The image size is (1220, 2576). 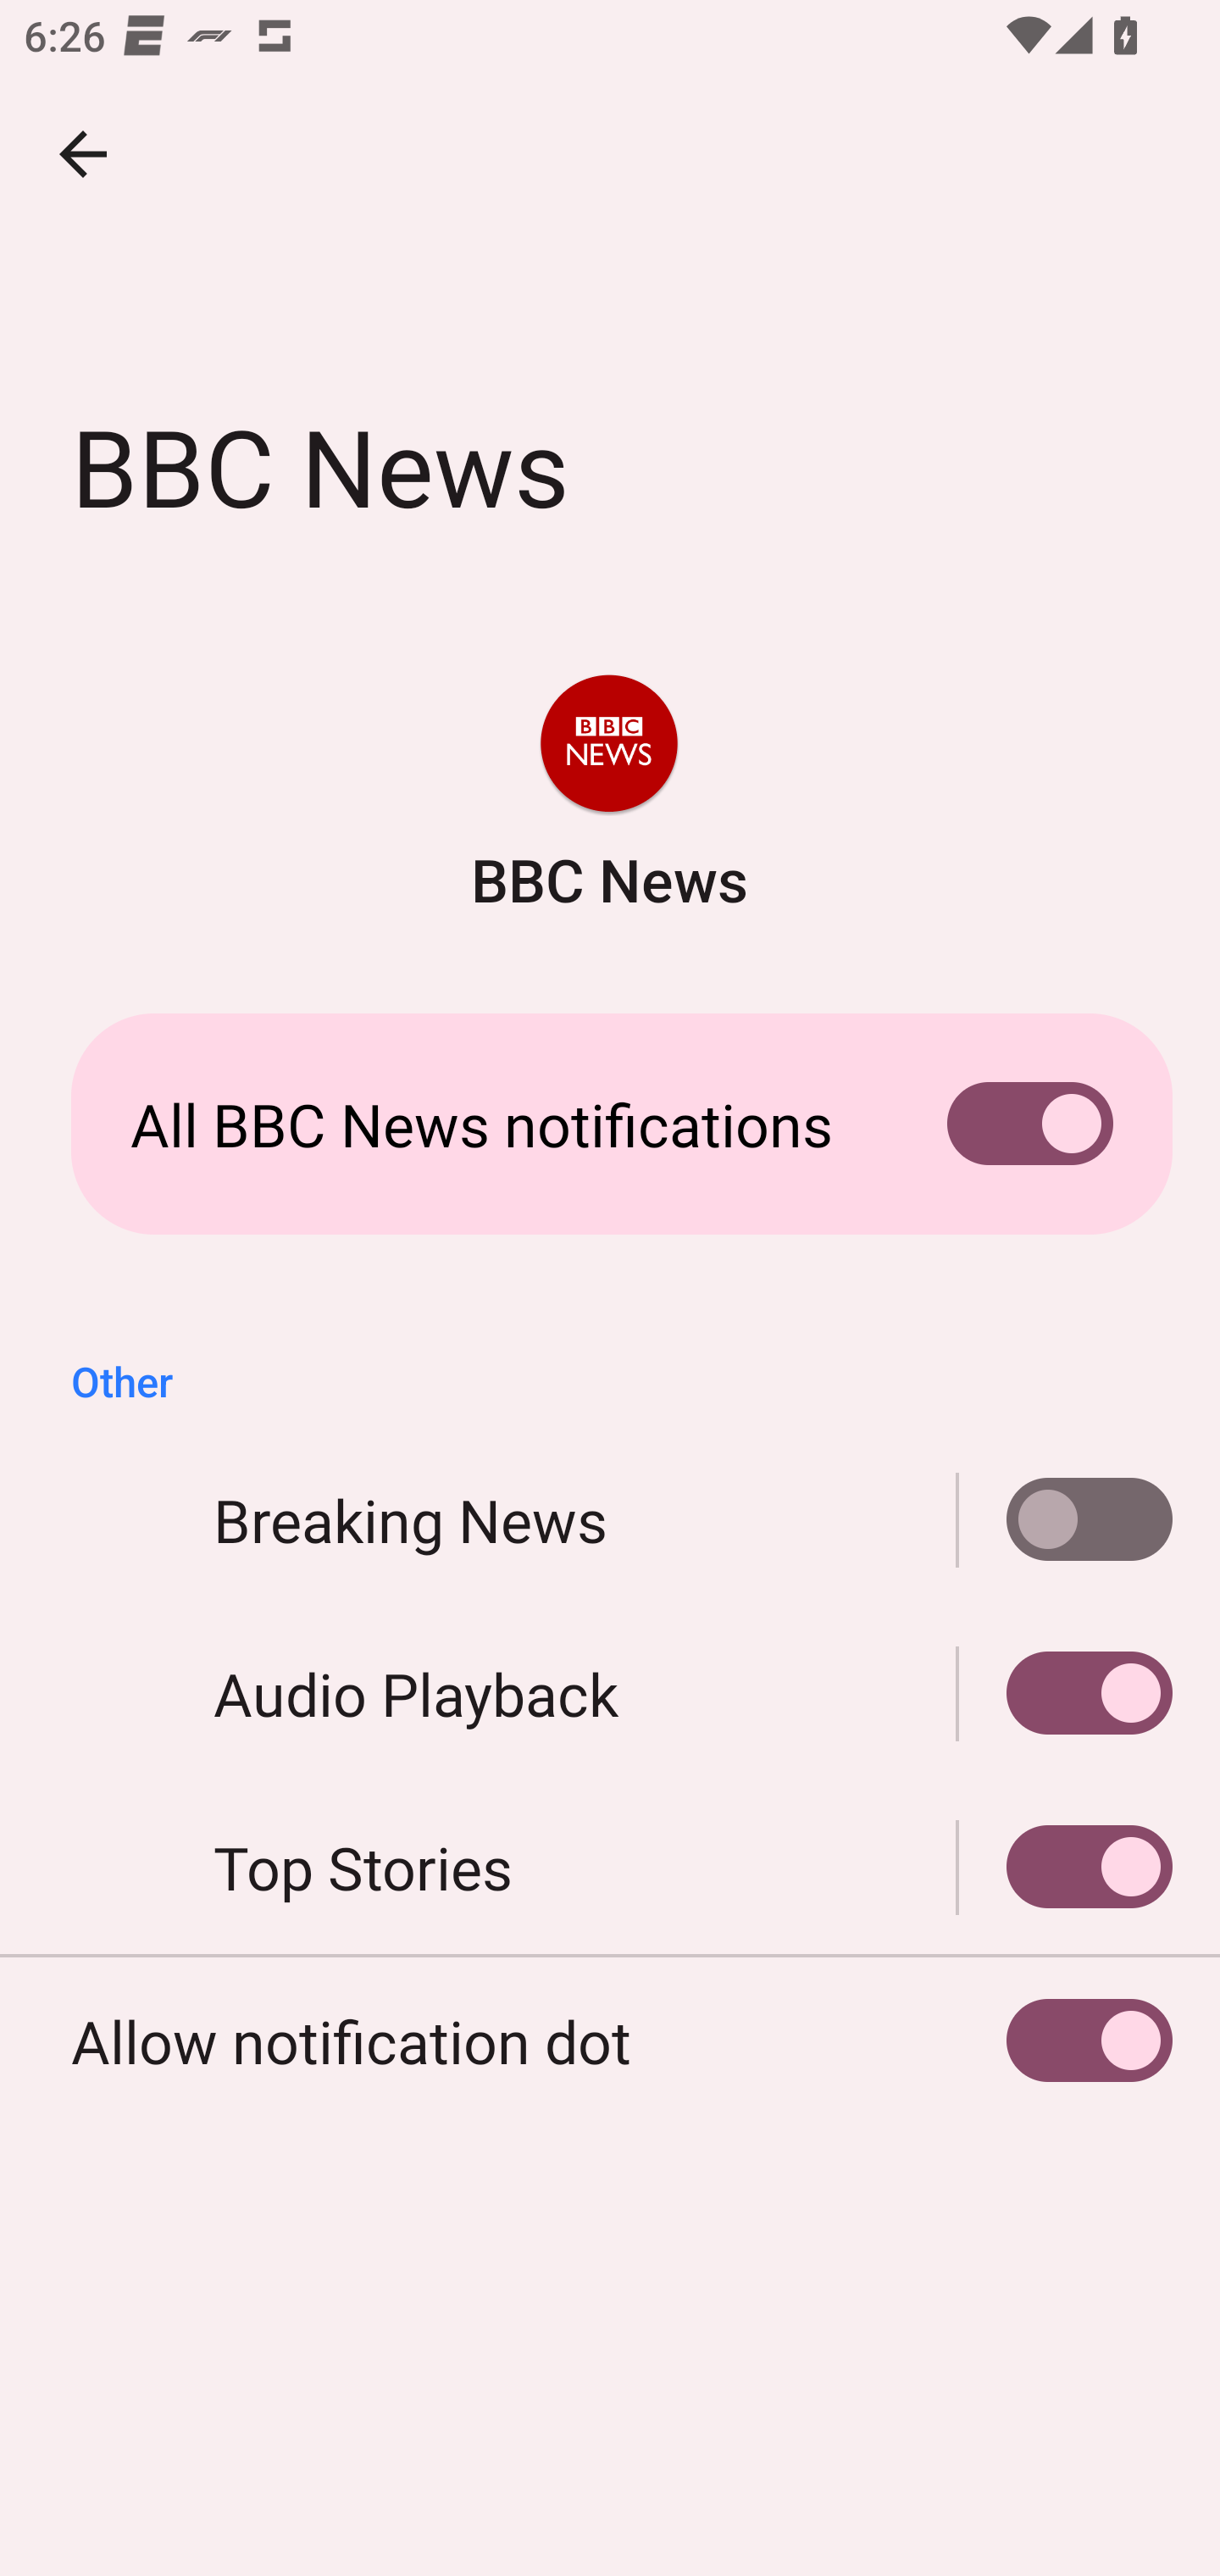 What do you see at coordinates (610, 1519) in the screenshot?
I see `Breaking News` at bounding box center [610, 1519].